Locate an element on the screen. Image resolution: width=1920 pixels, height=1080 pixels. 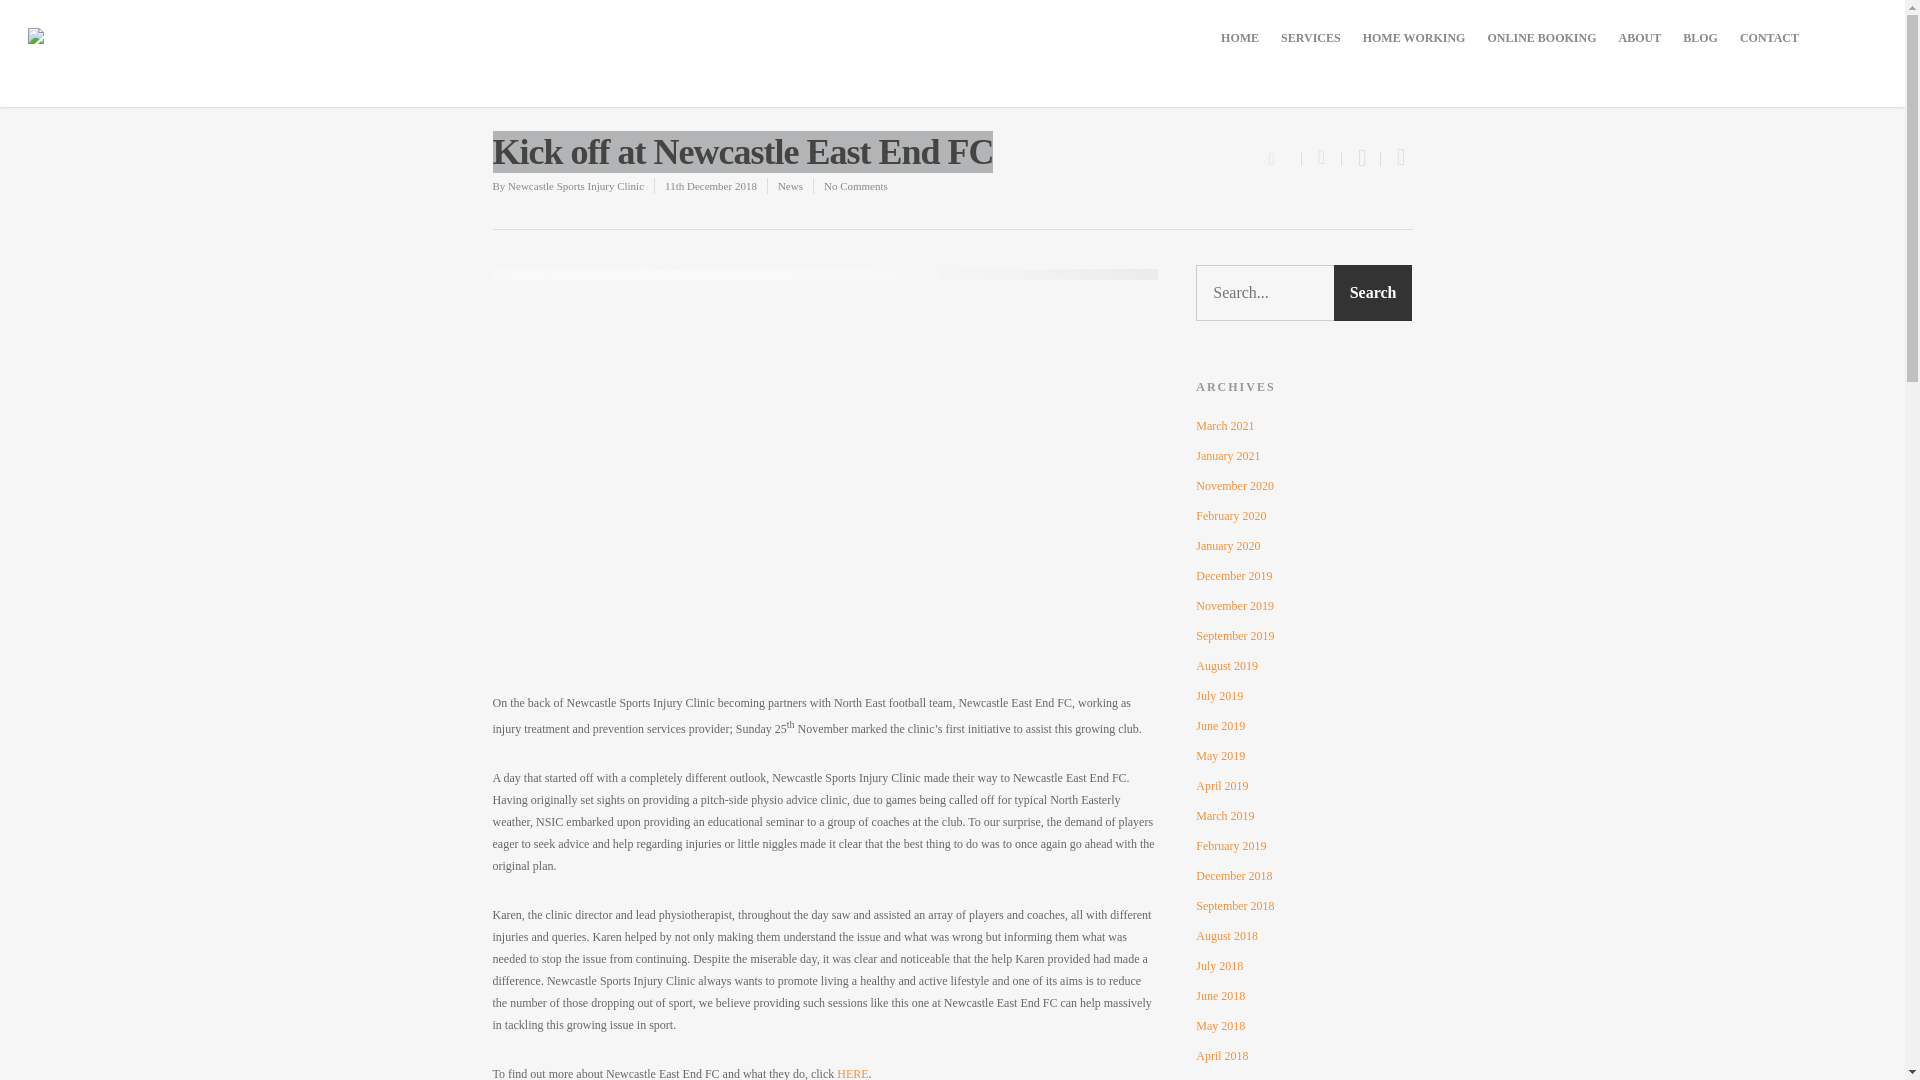
HOME WORKING is located at coordinates (1414, 38).